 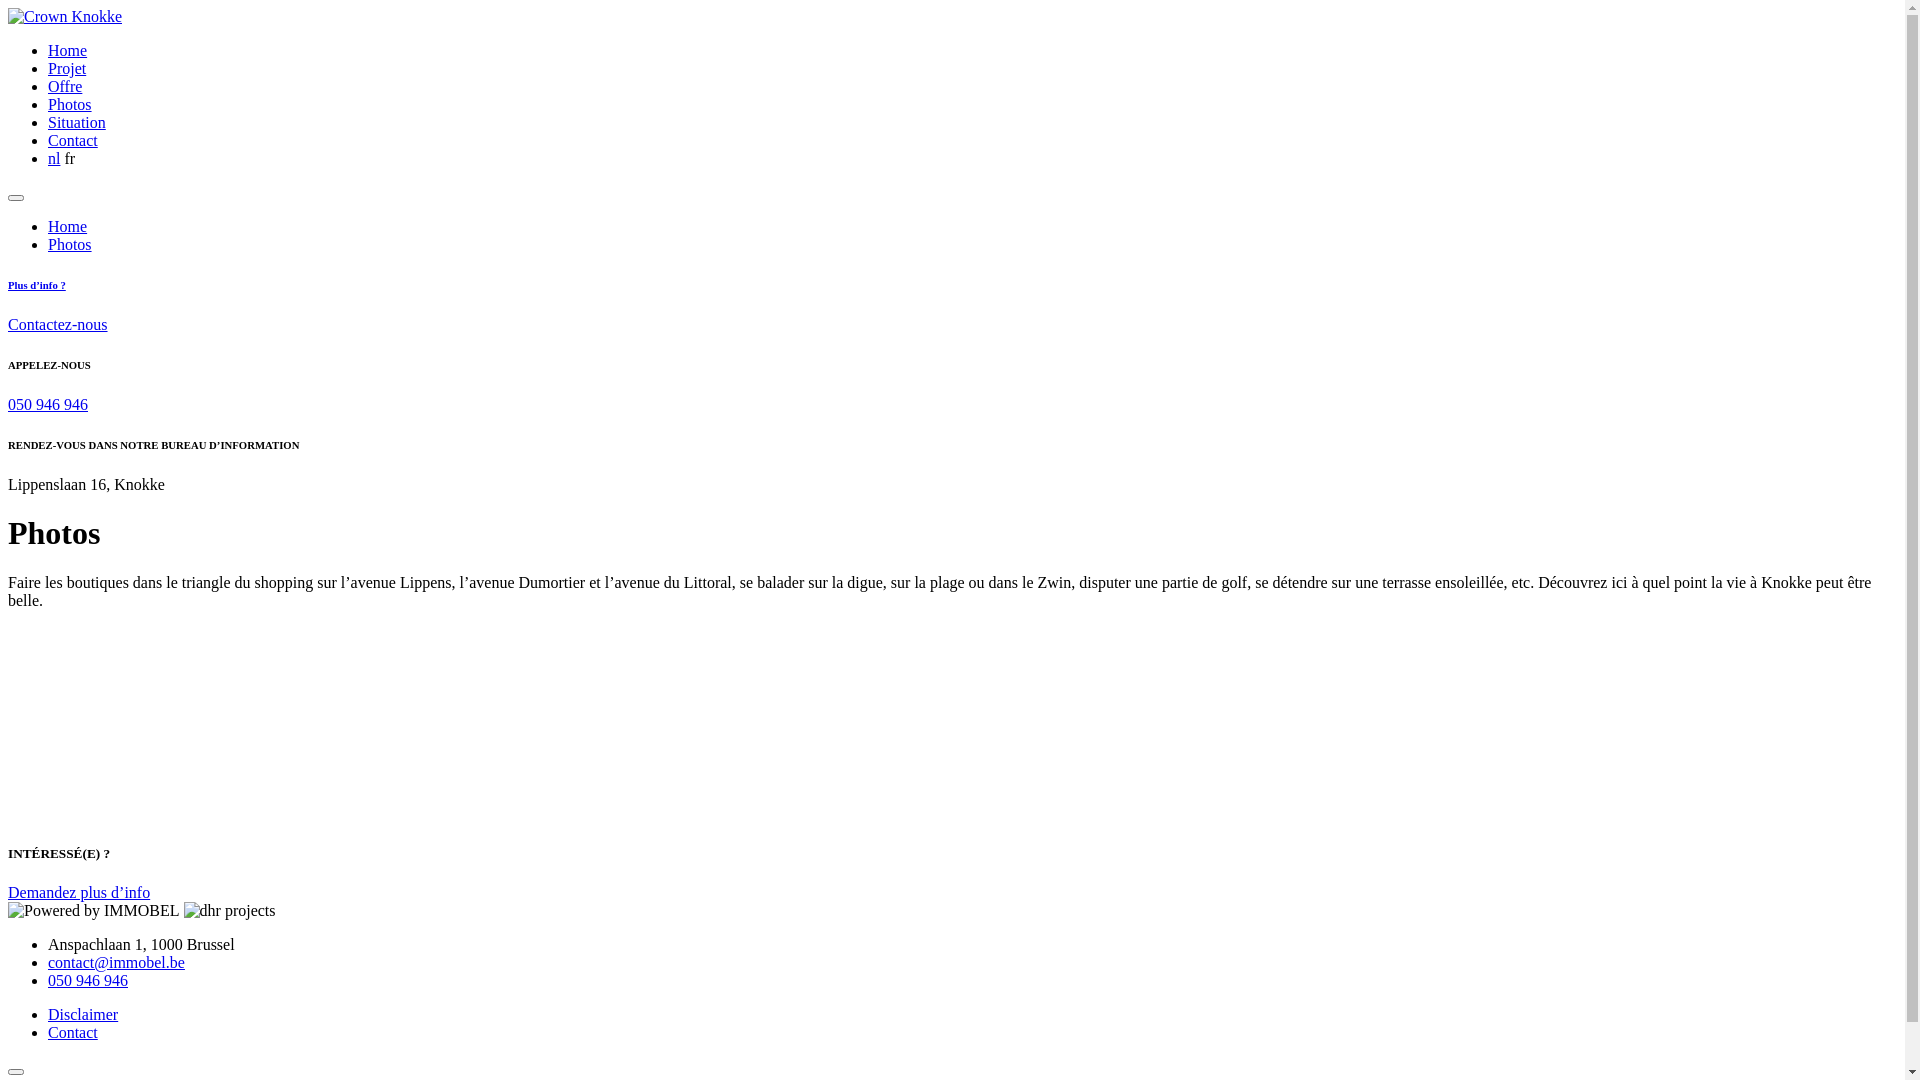 What do you see at coordinates (70, 244) in the screenshot?
I see `Photos` at bounding box center [70, 244].